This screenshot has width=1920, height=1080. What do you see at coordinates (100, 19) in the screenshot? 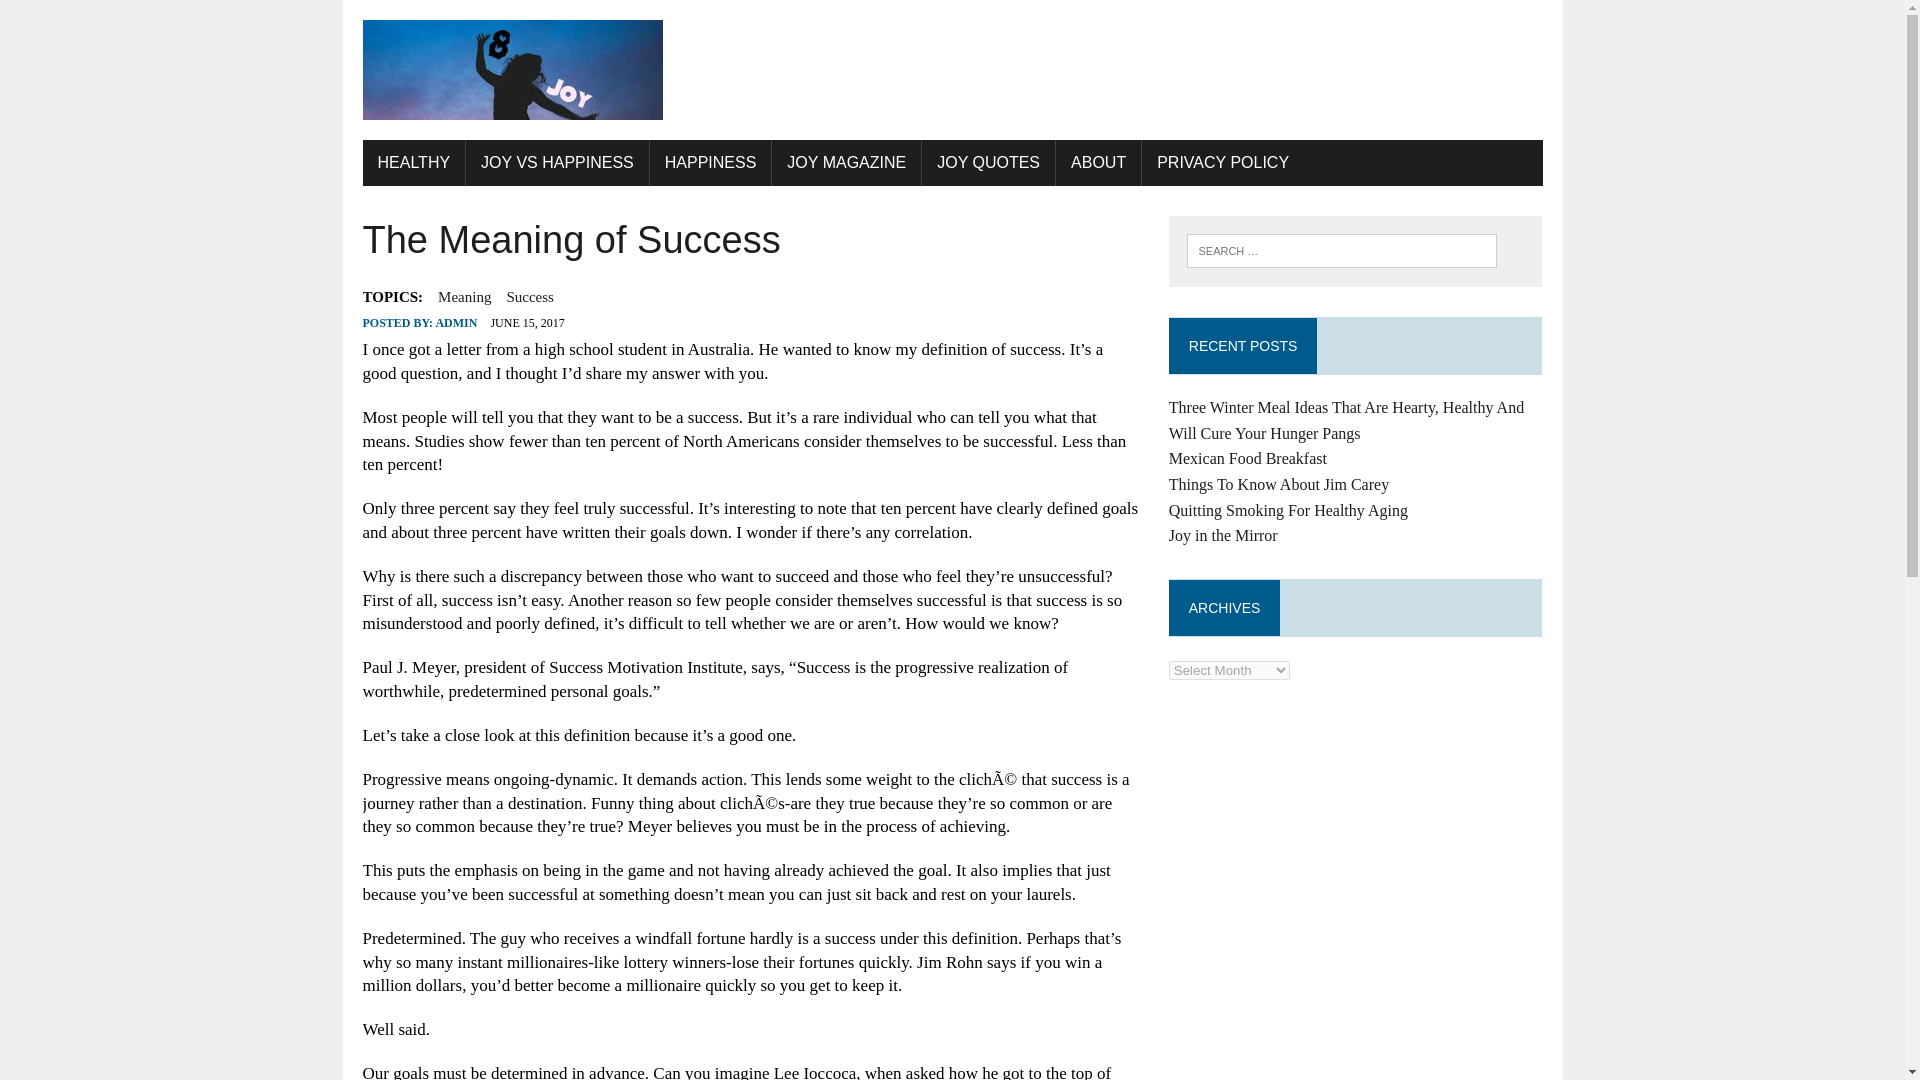
I see `Search` at bounding box center [100, 19].